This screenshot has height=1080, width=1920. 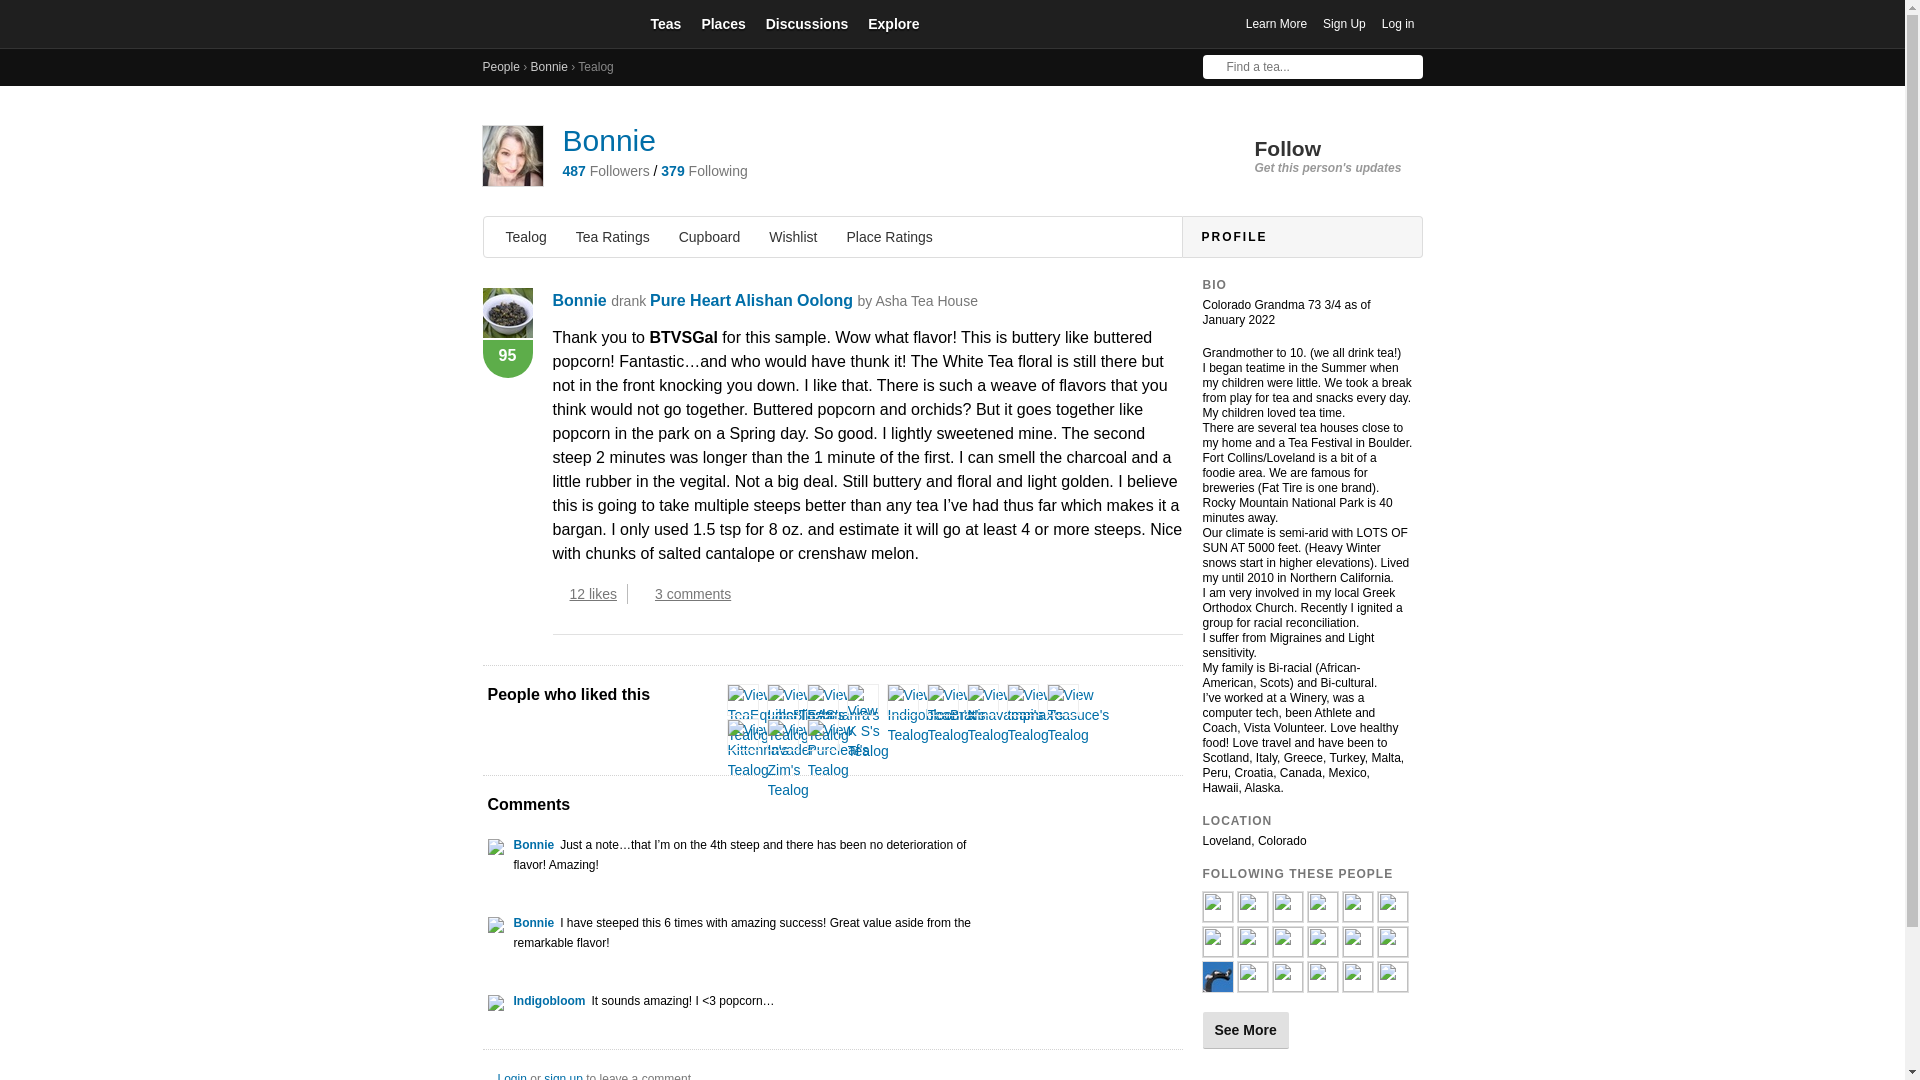 I want to click on View Ninavampi's Tealog, so click(x=1006, y=714).